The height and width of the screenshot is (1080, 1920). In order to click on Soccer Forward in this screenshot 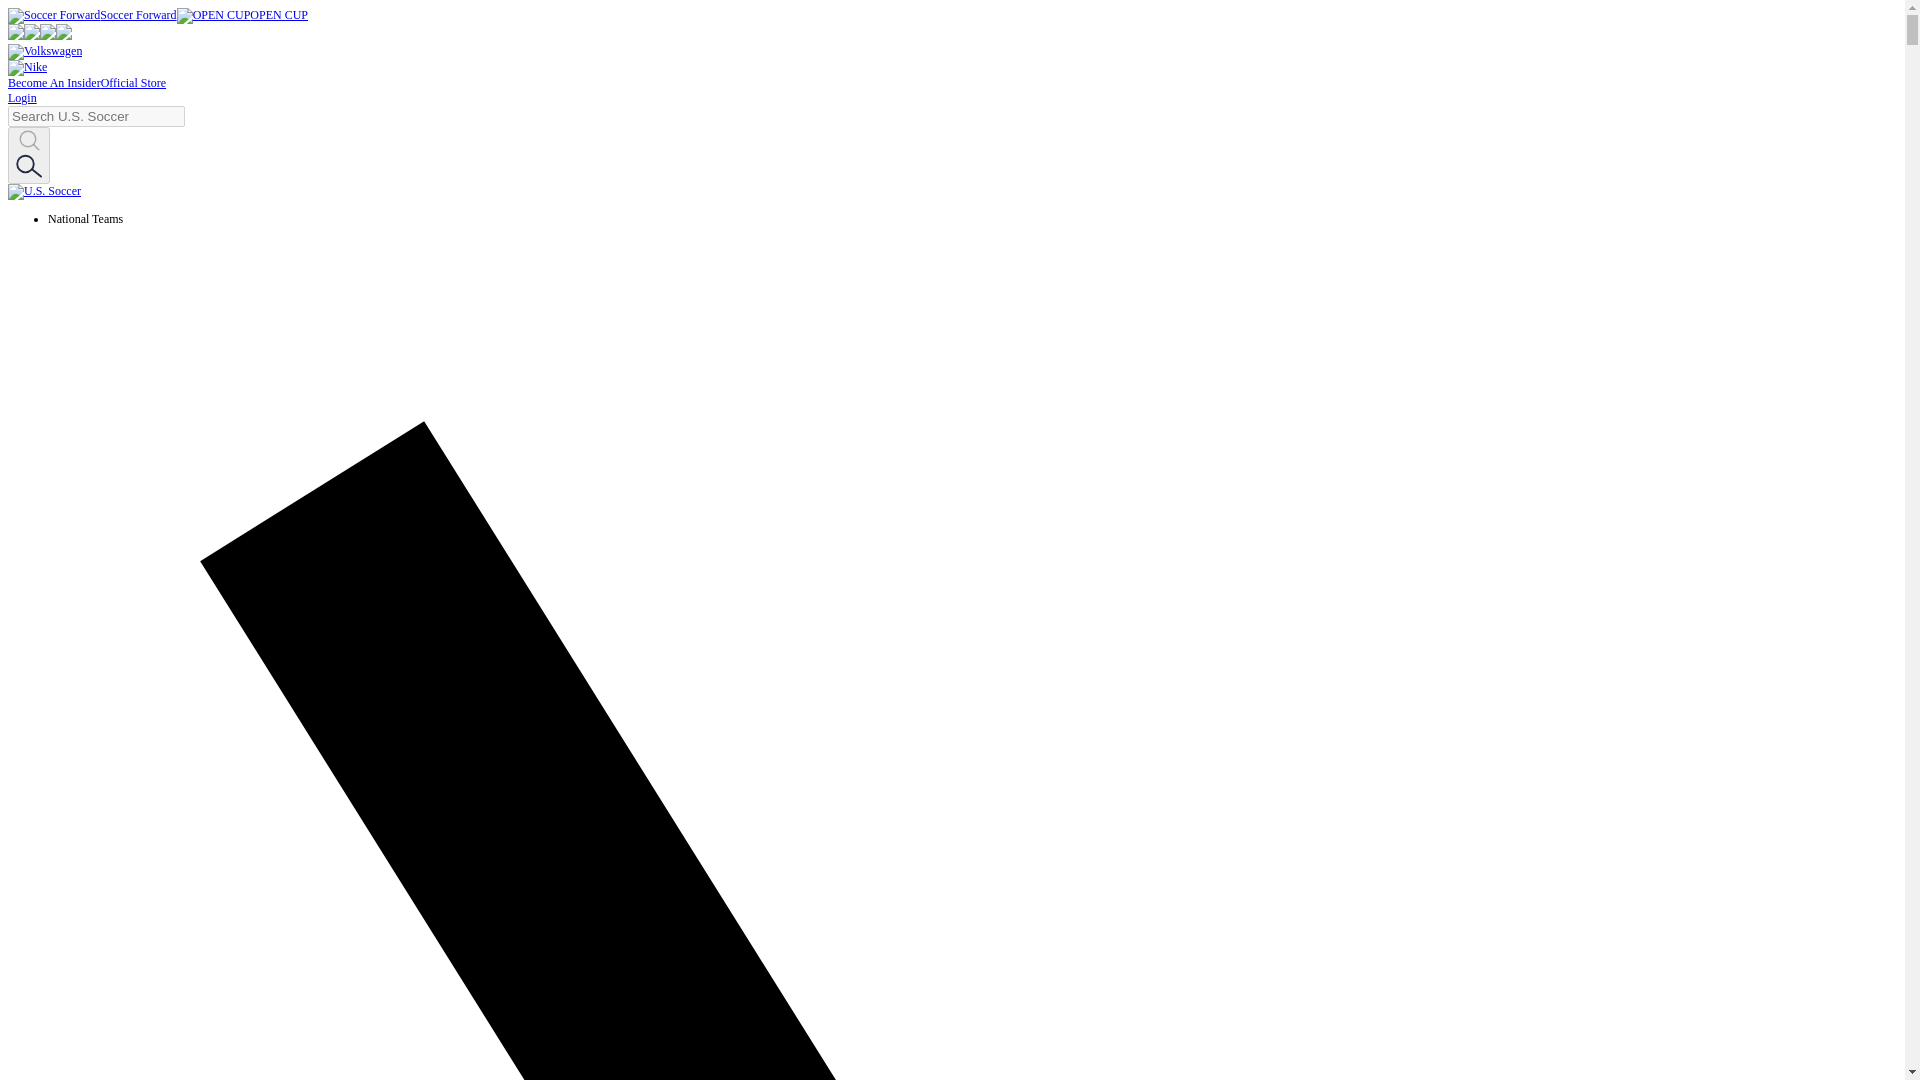, I will do `click(92, 14)`.